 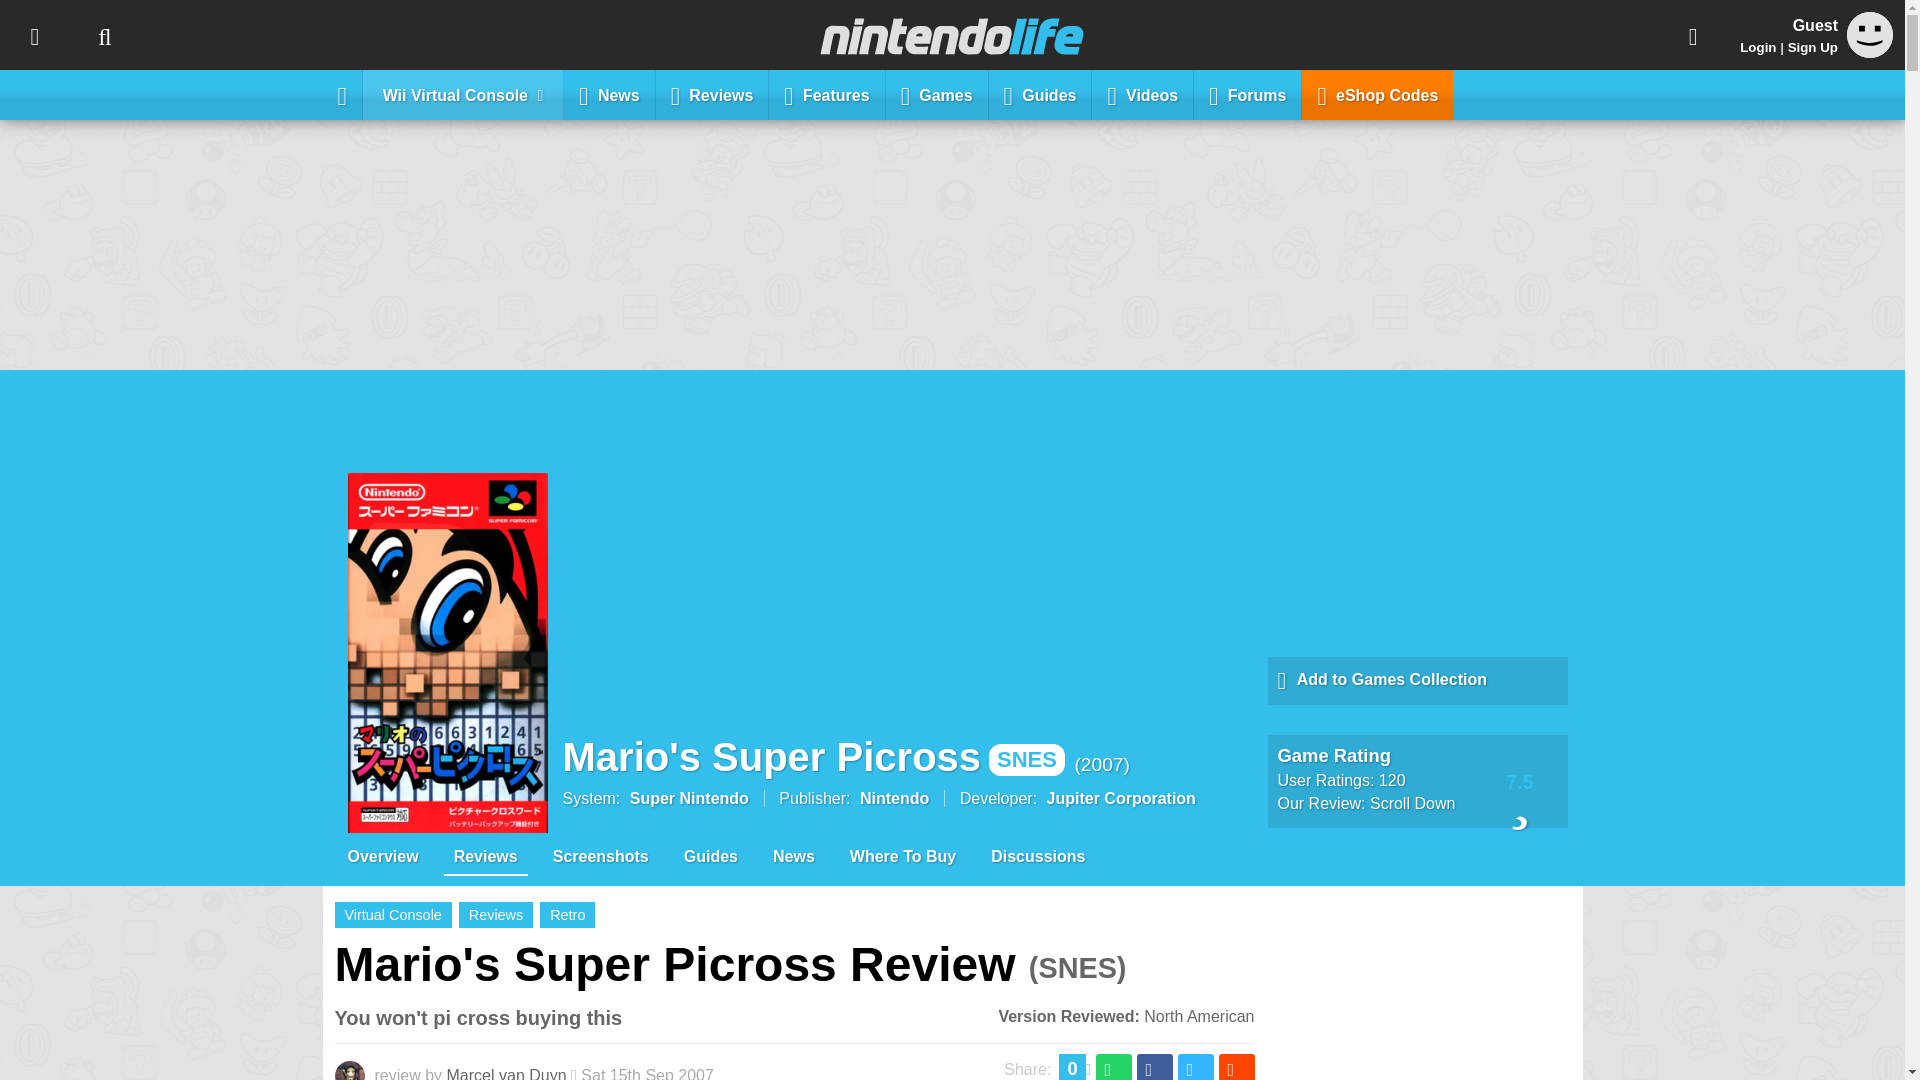 I want to click on Login, so click(x=1758, y=47).